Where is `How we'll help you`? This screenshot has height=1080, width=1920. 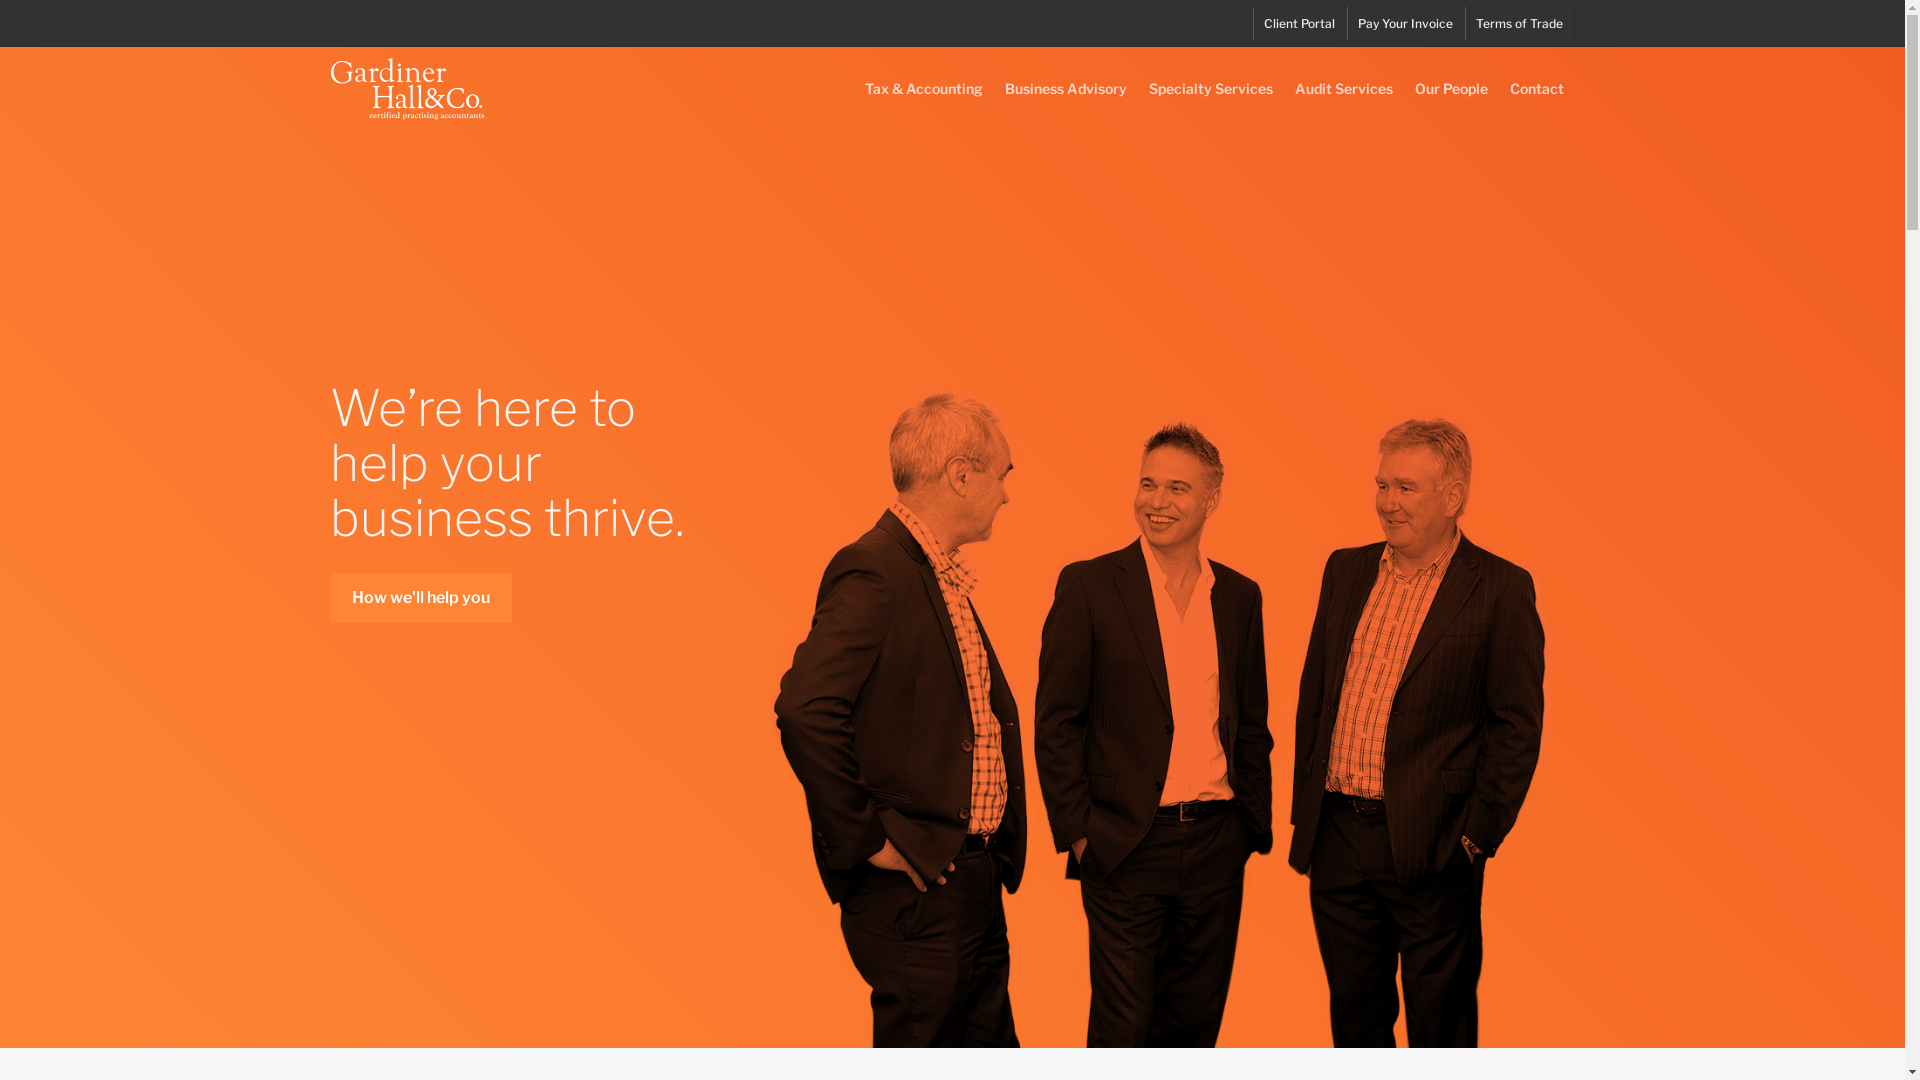
How we'll help you is located at coordinates (421, 598).